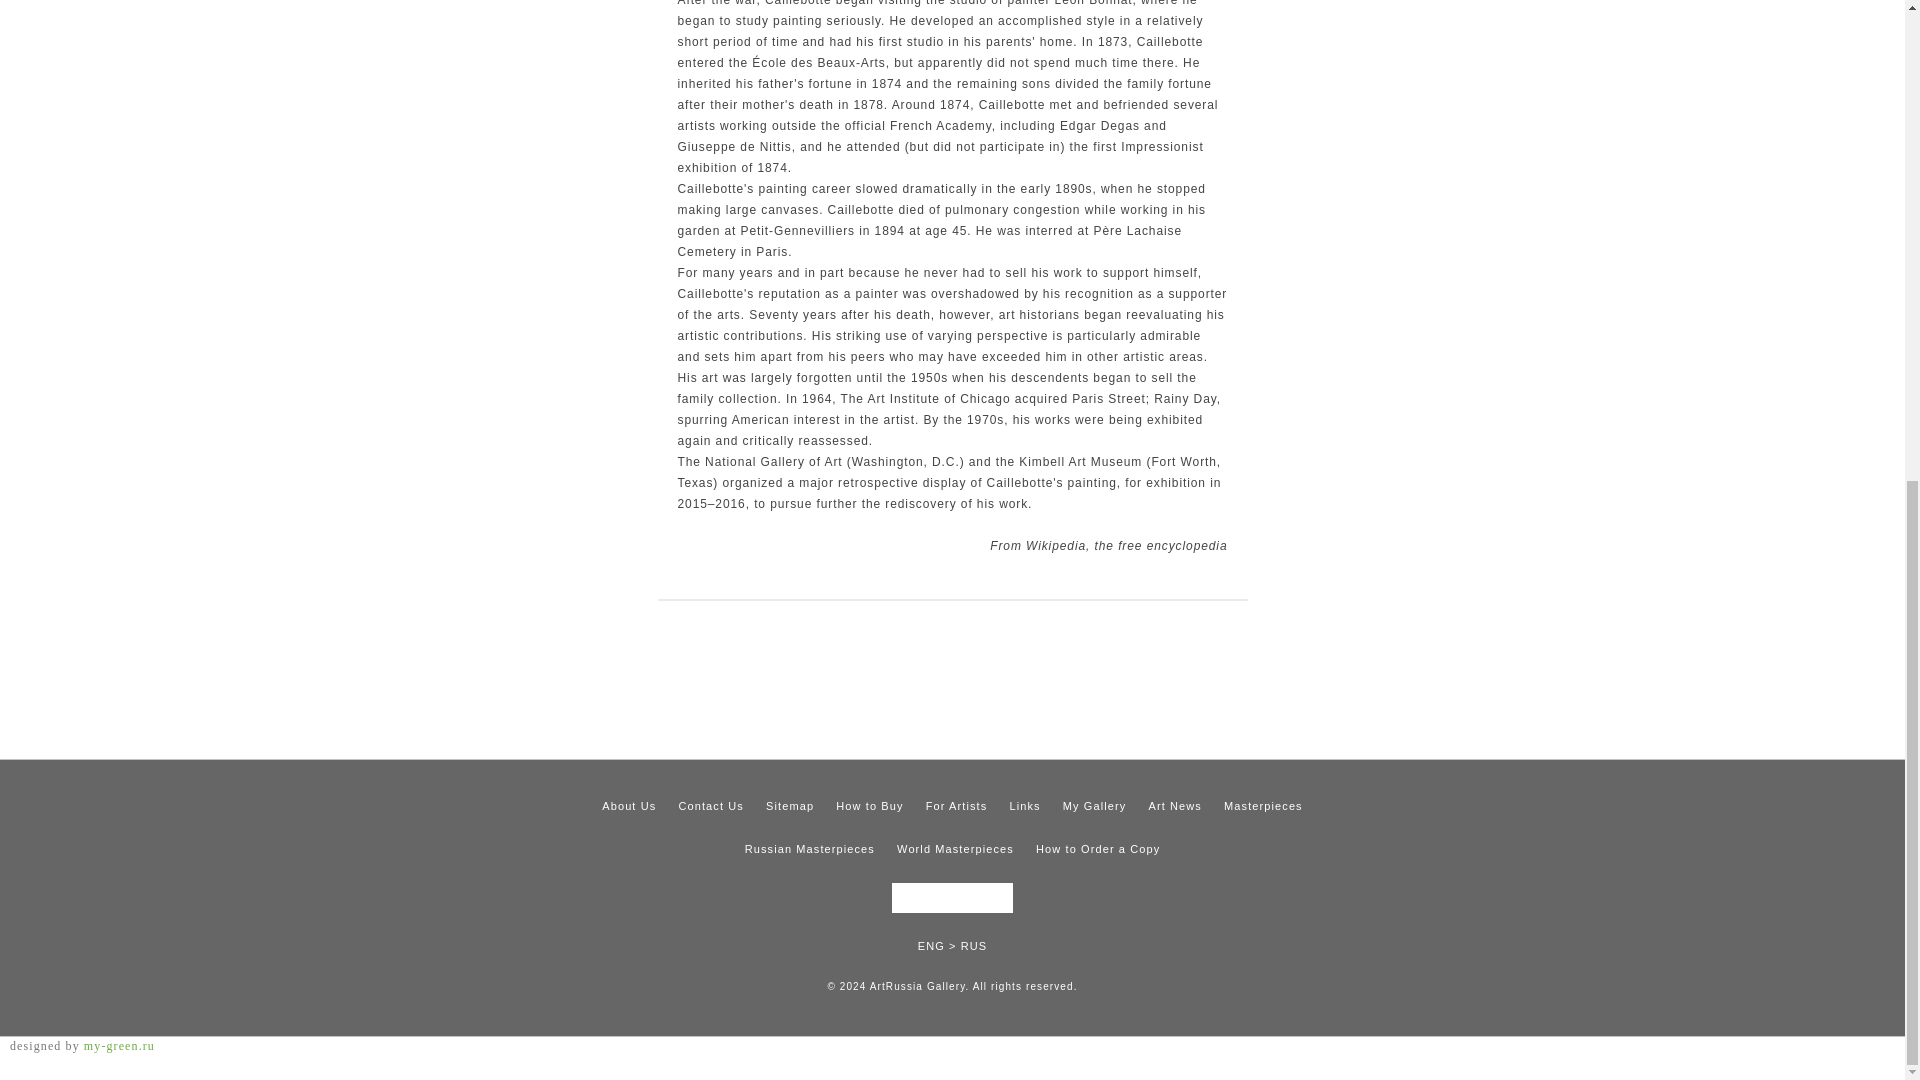 The width and height of the screenshot is (1920, 1080). What do you see at coordinates (956, 806) in the screenshot?
I see `For Artists` at bounding box center [956, 806].